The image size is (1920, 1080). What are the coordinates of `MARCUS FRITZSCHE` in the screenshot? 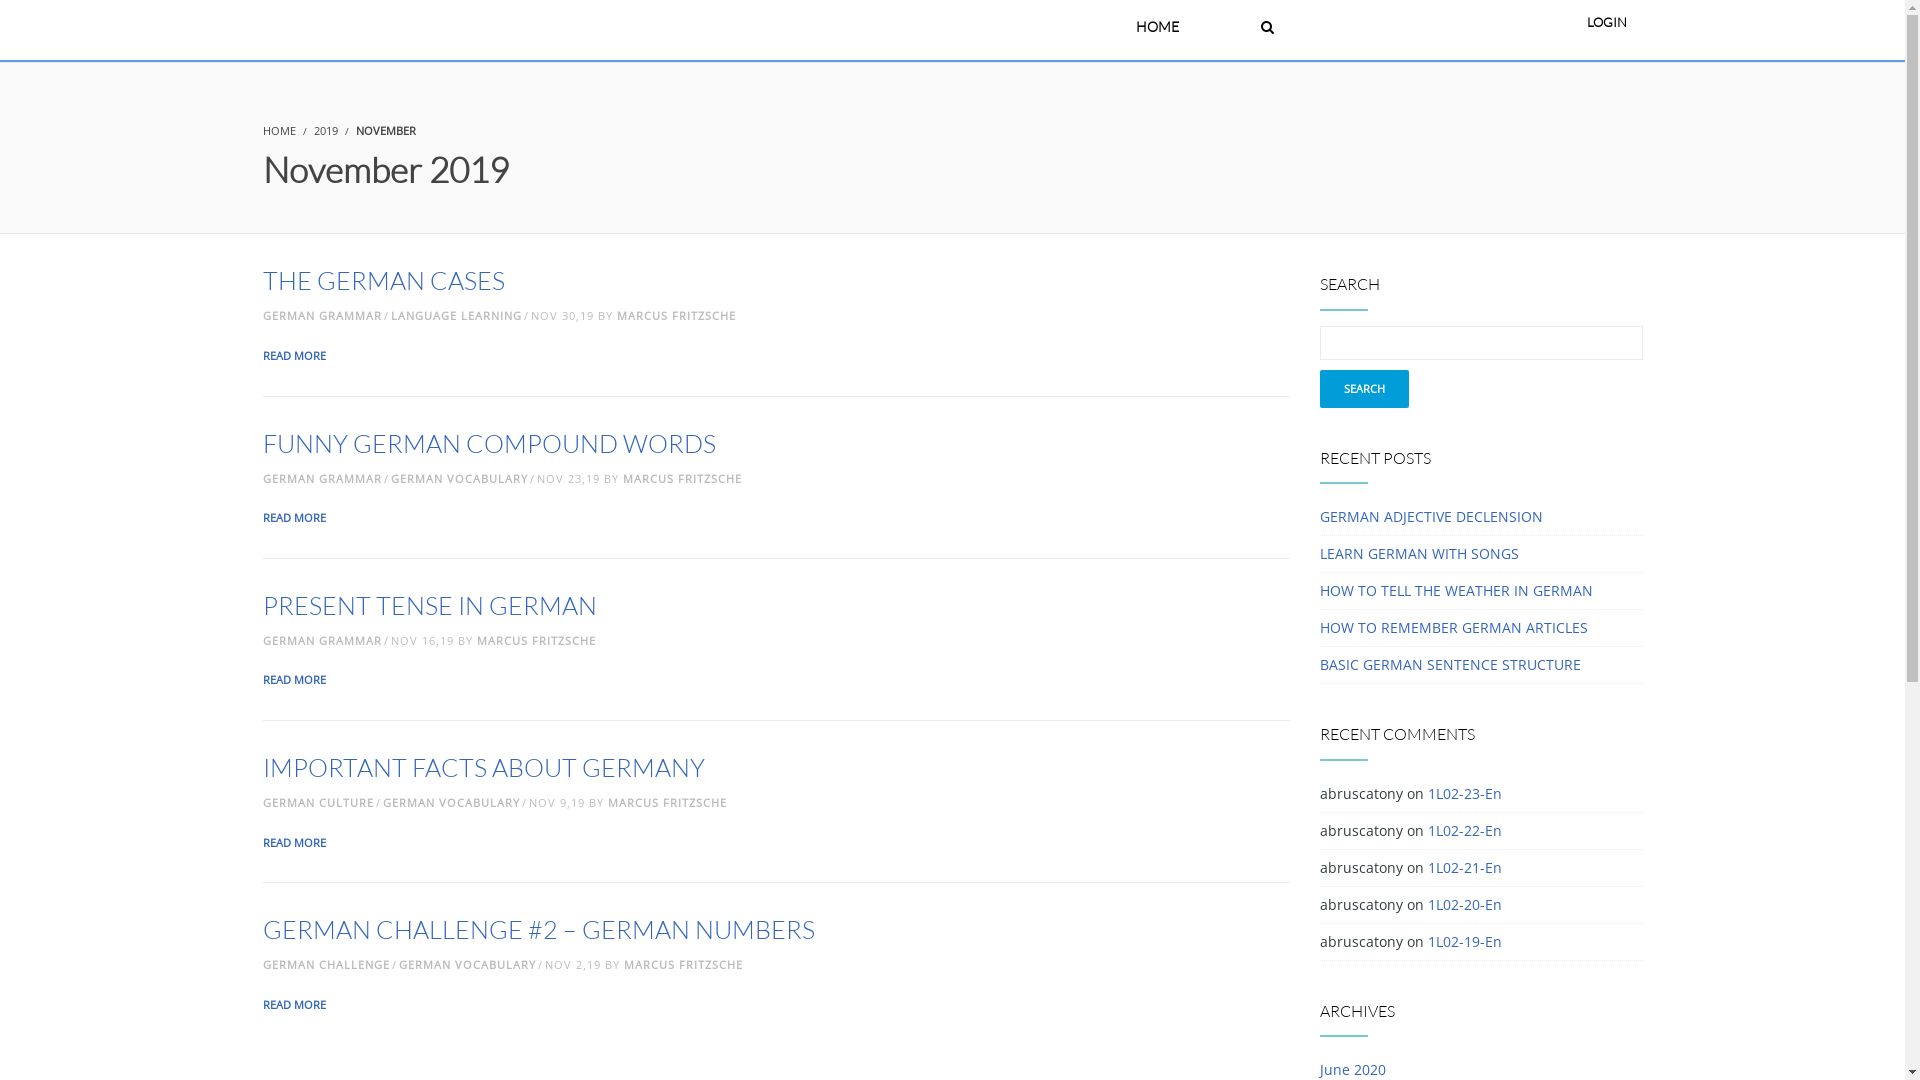 It's located at (684, 964).